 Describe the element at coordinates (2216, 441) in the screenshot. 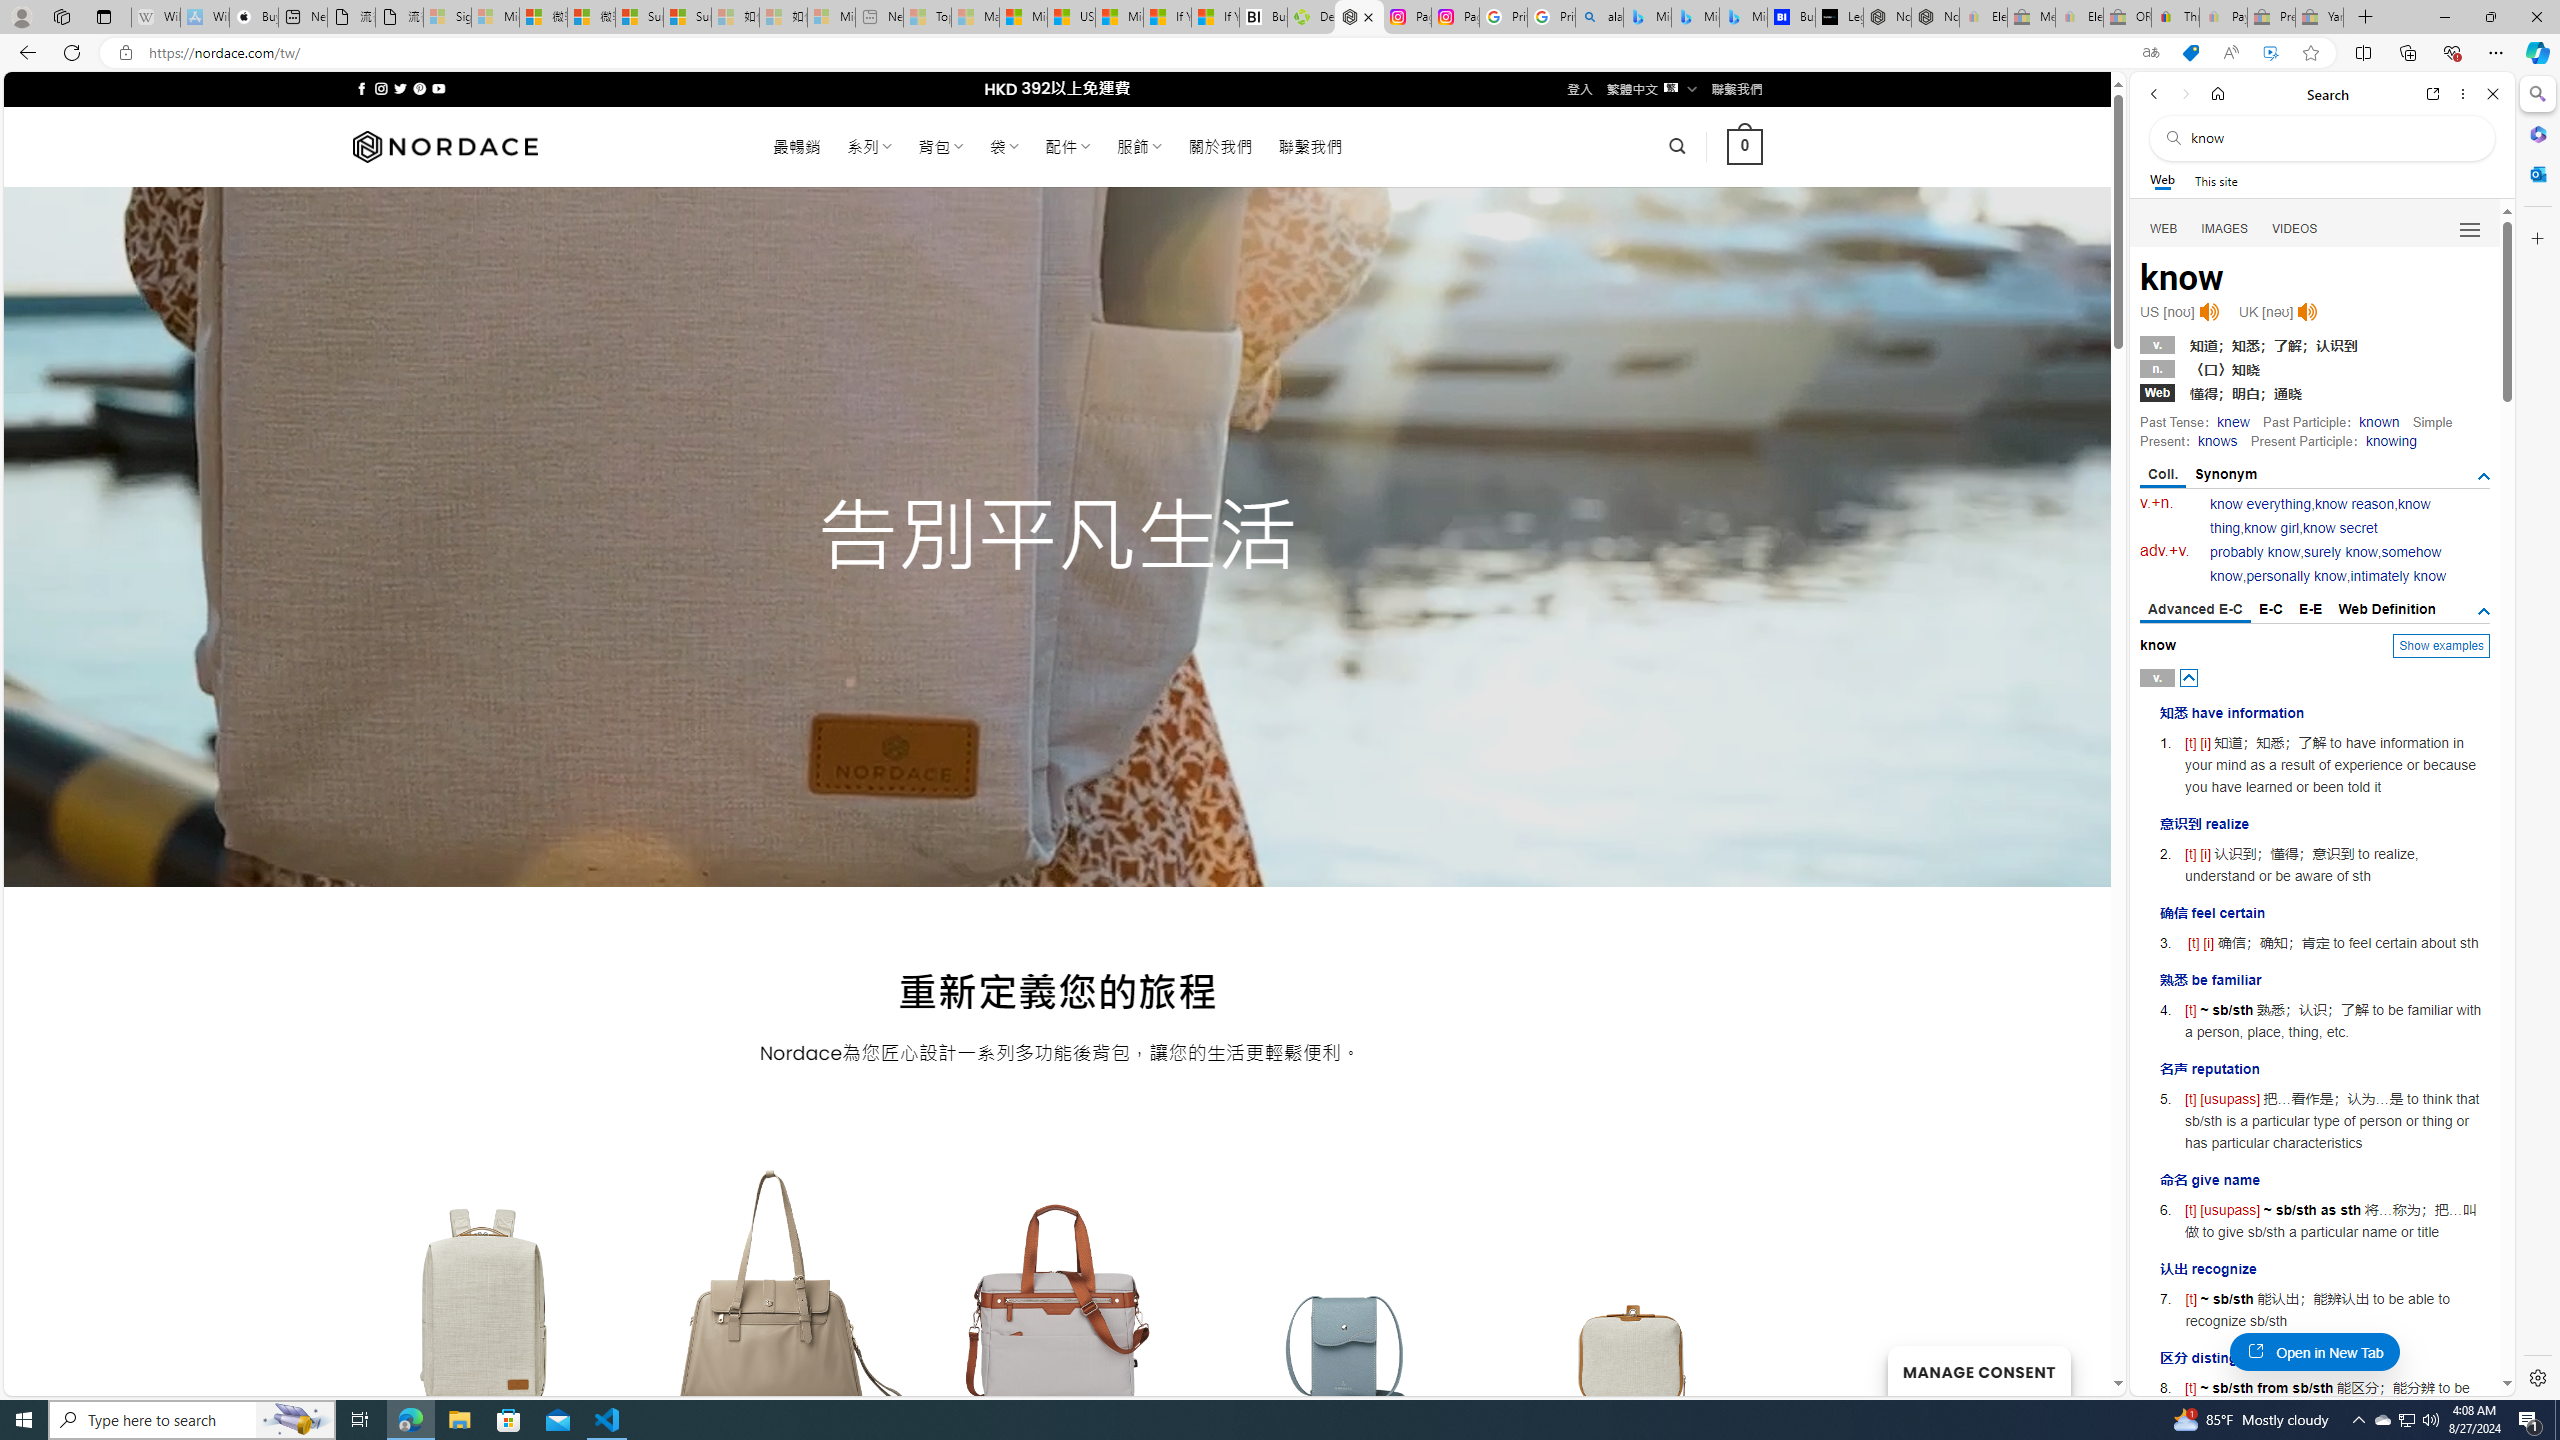

I see `knows` at that location.